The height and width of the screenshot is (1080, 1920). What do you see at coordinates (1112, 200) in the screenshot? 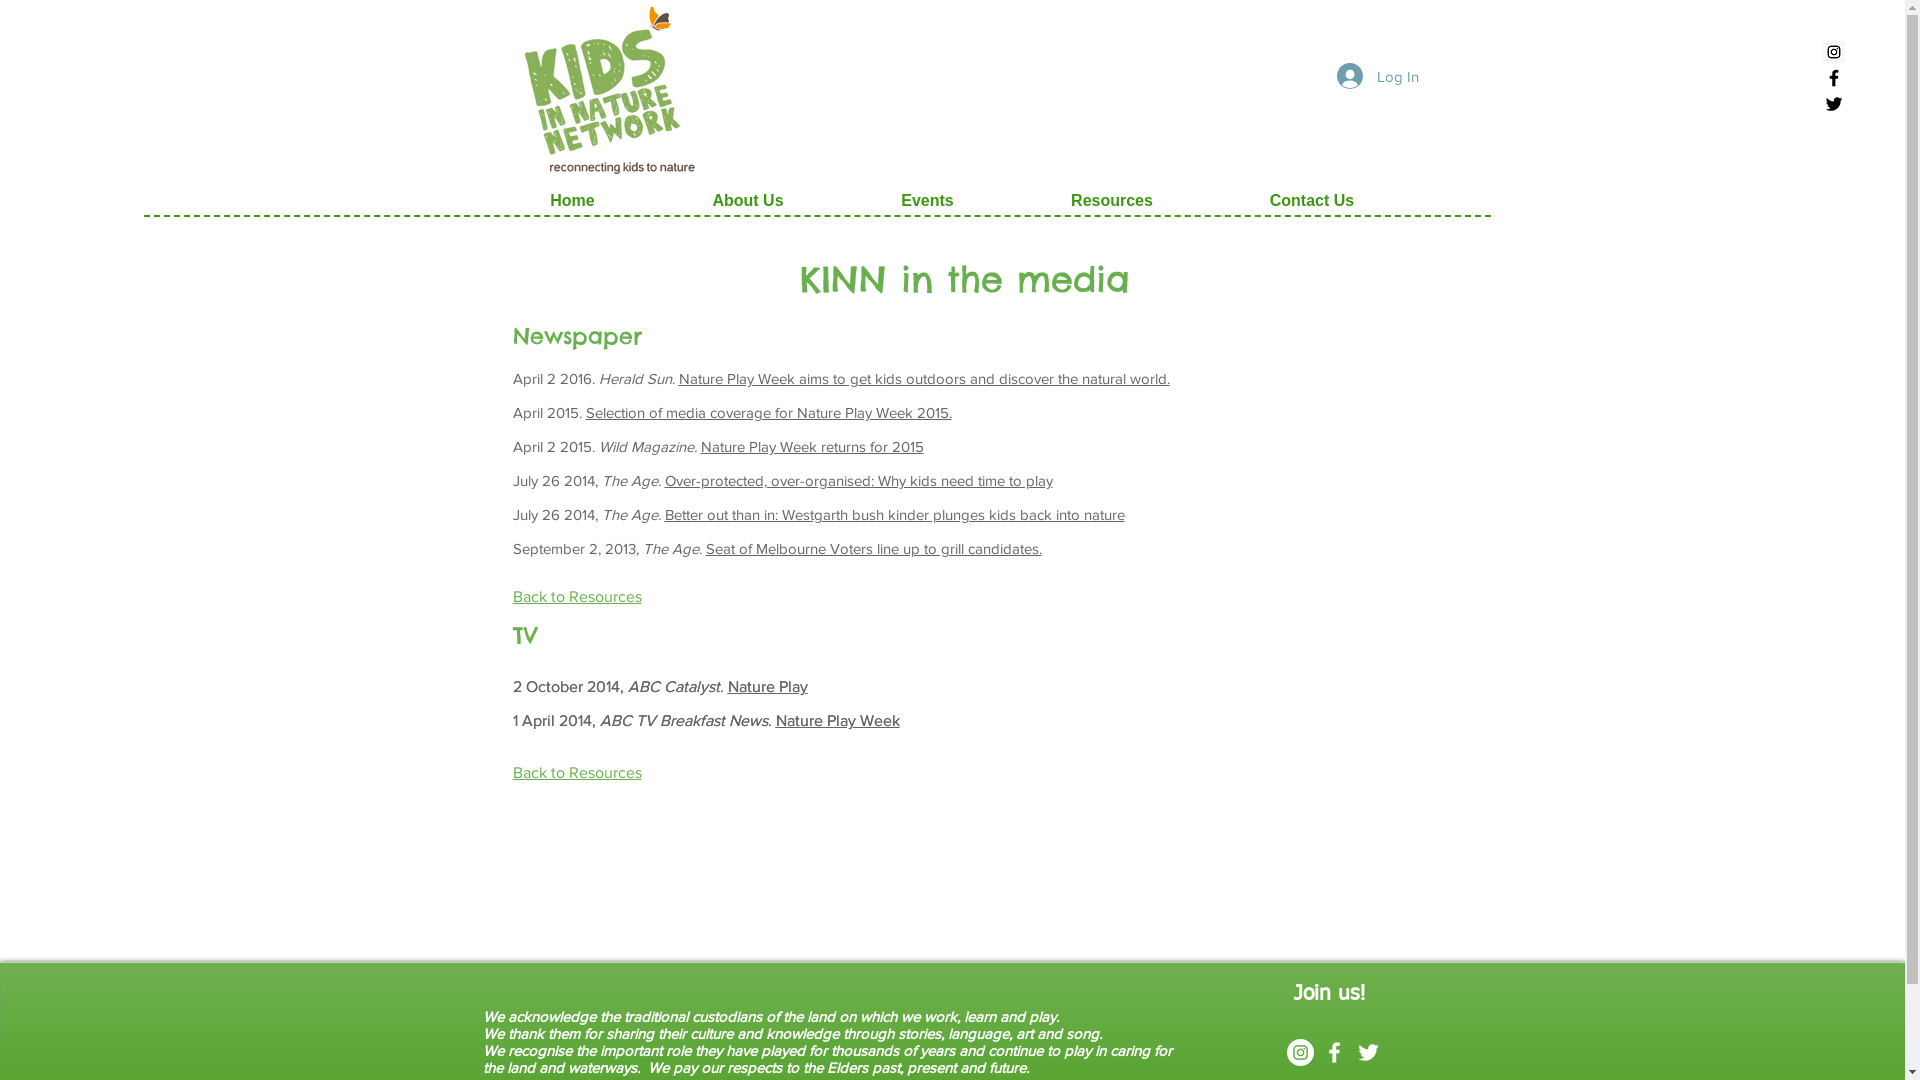
I see `Resources` at bounding box center [1112, 200].